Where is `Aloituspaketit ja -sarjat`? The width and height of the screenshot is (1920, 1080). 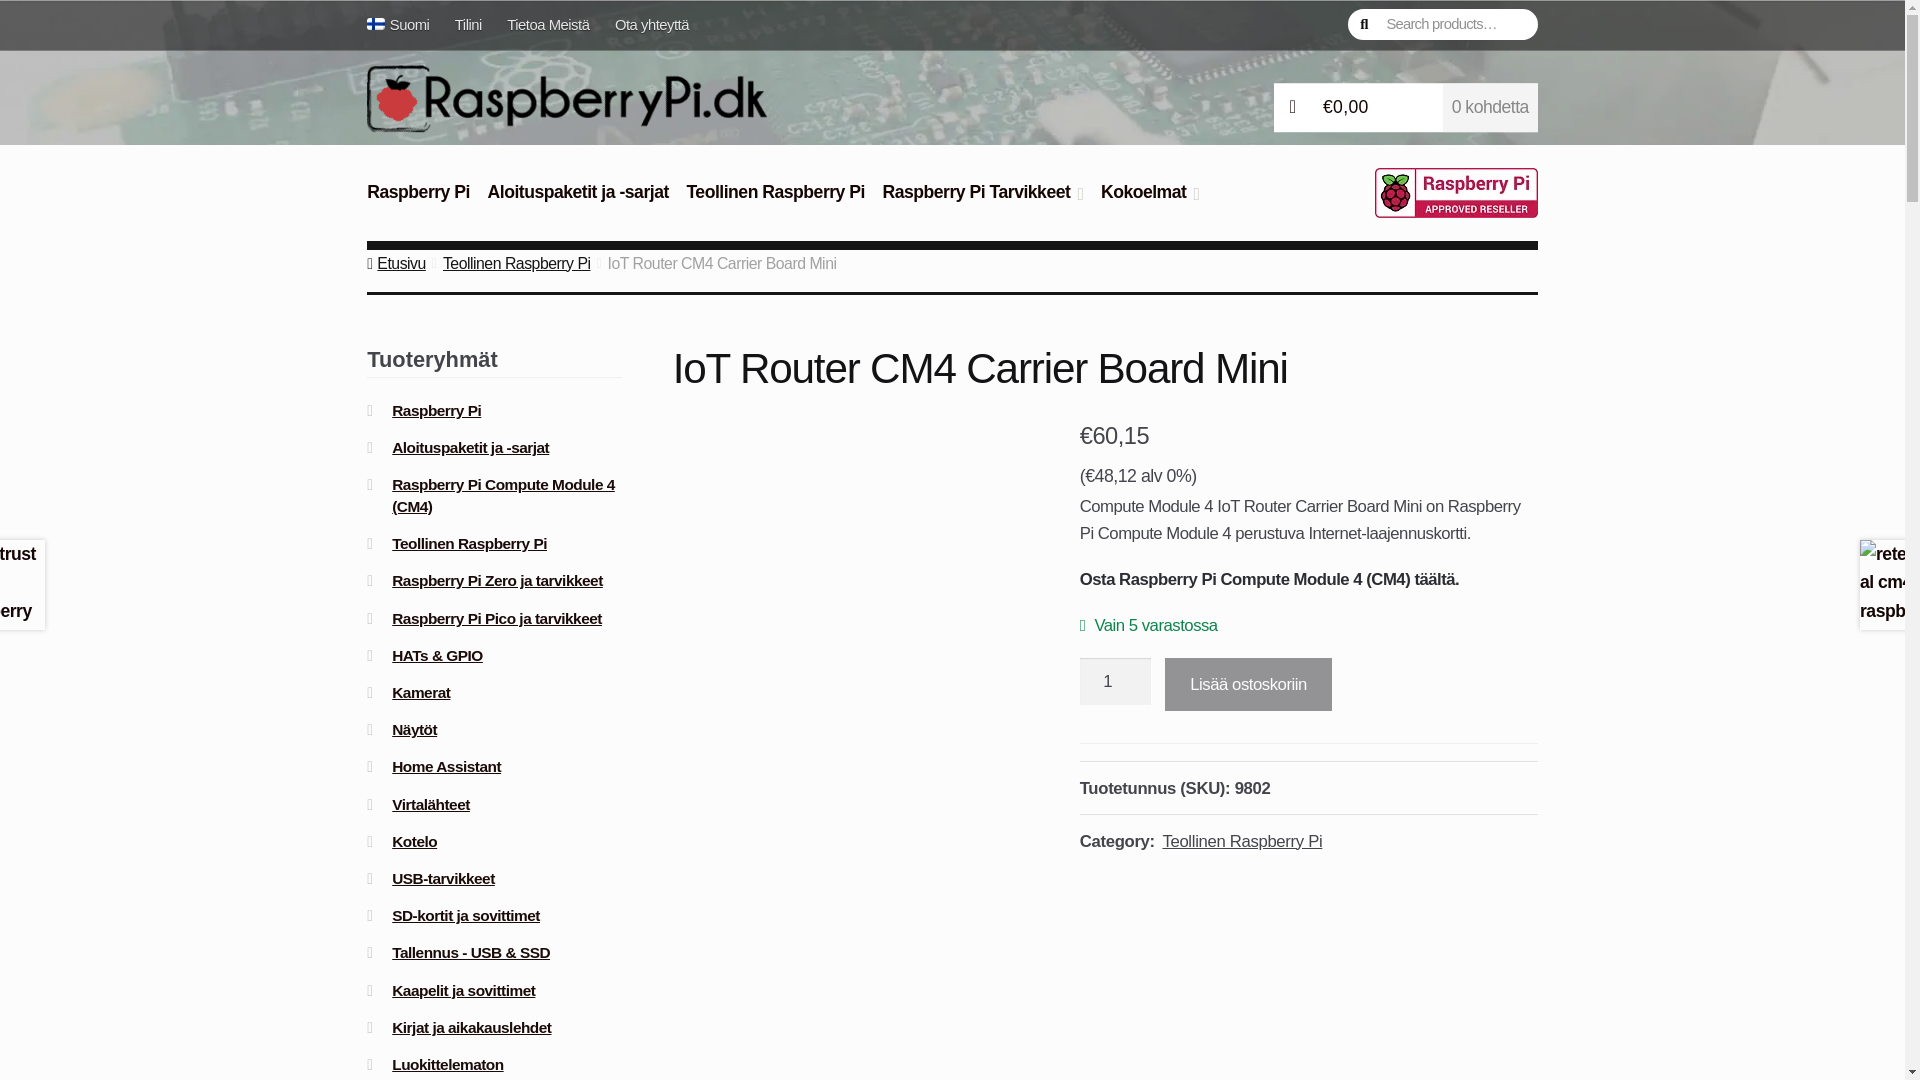
Aloituspaketit ja -sarjat is located at coordinates (578, 203).